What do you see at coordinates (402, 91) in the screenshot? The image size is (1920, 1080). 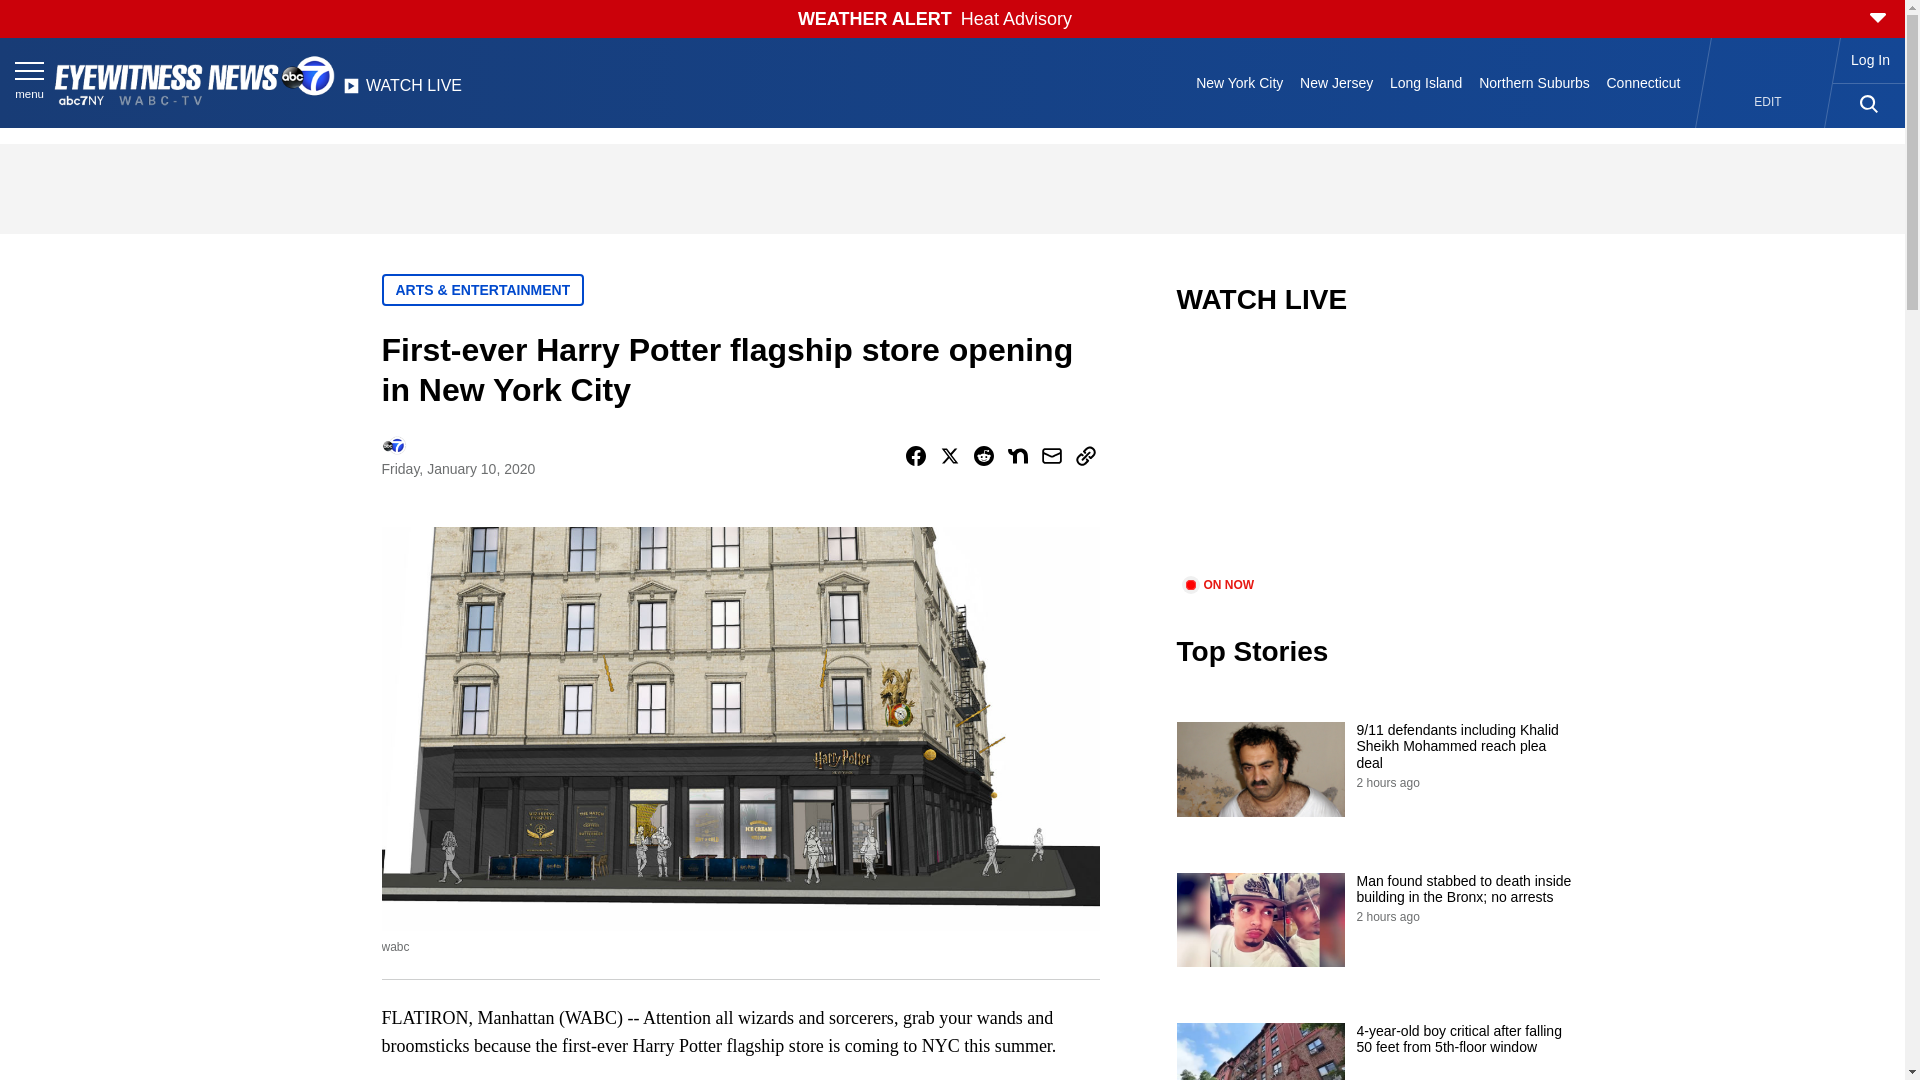 I see `WATCH LIVE` at bounding box center [402, 91].